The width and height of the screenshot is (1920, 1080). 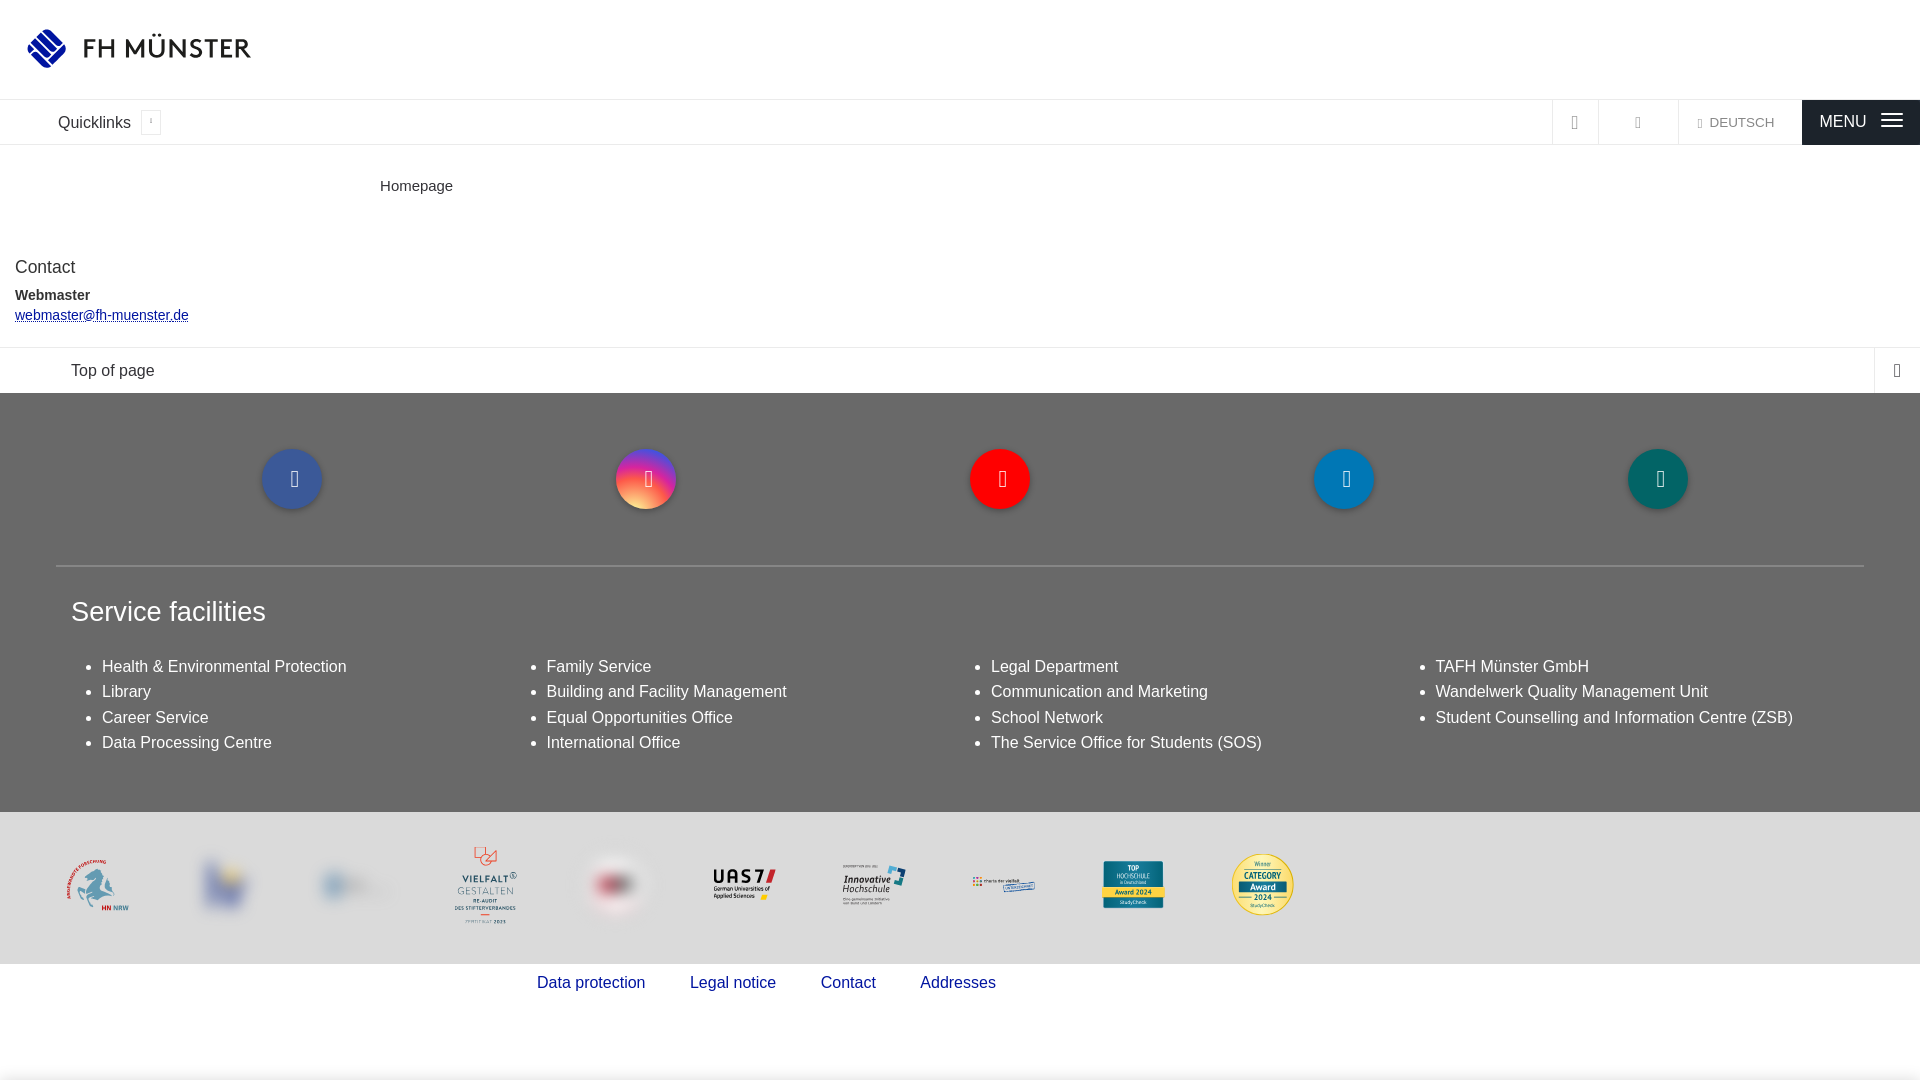 I want to click on Homepage, so click(x=416, y=186).